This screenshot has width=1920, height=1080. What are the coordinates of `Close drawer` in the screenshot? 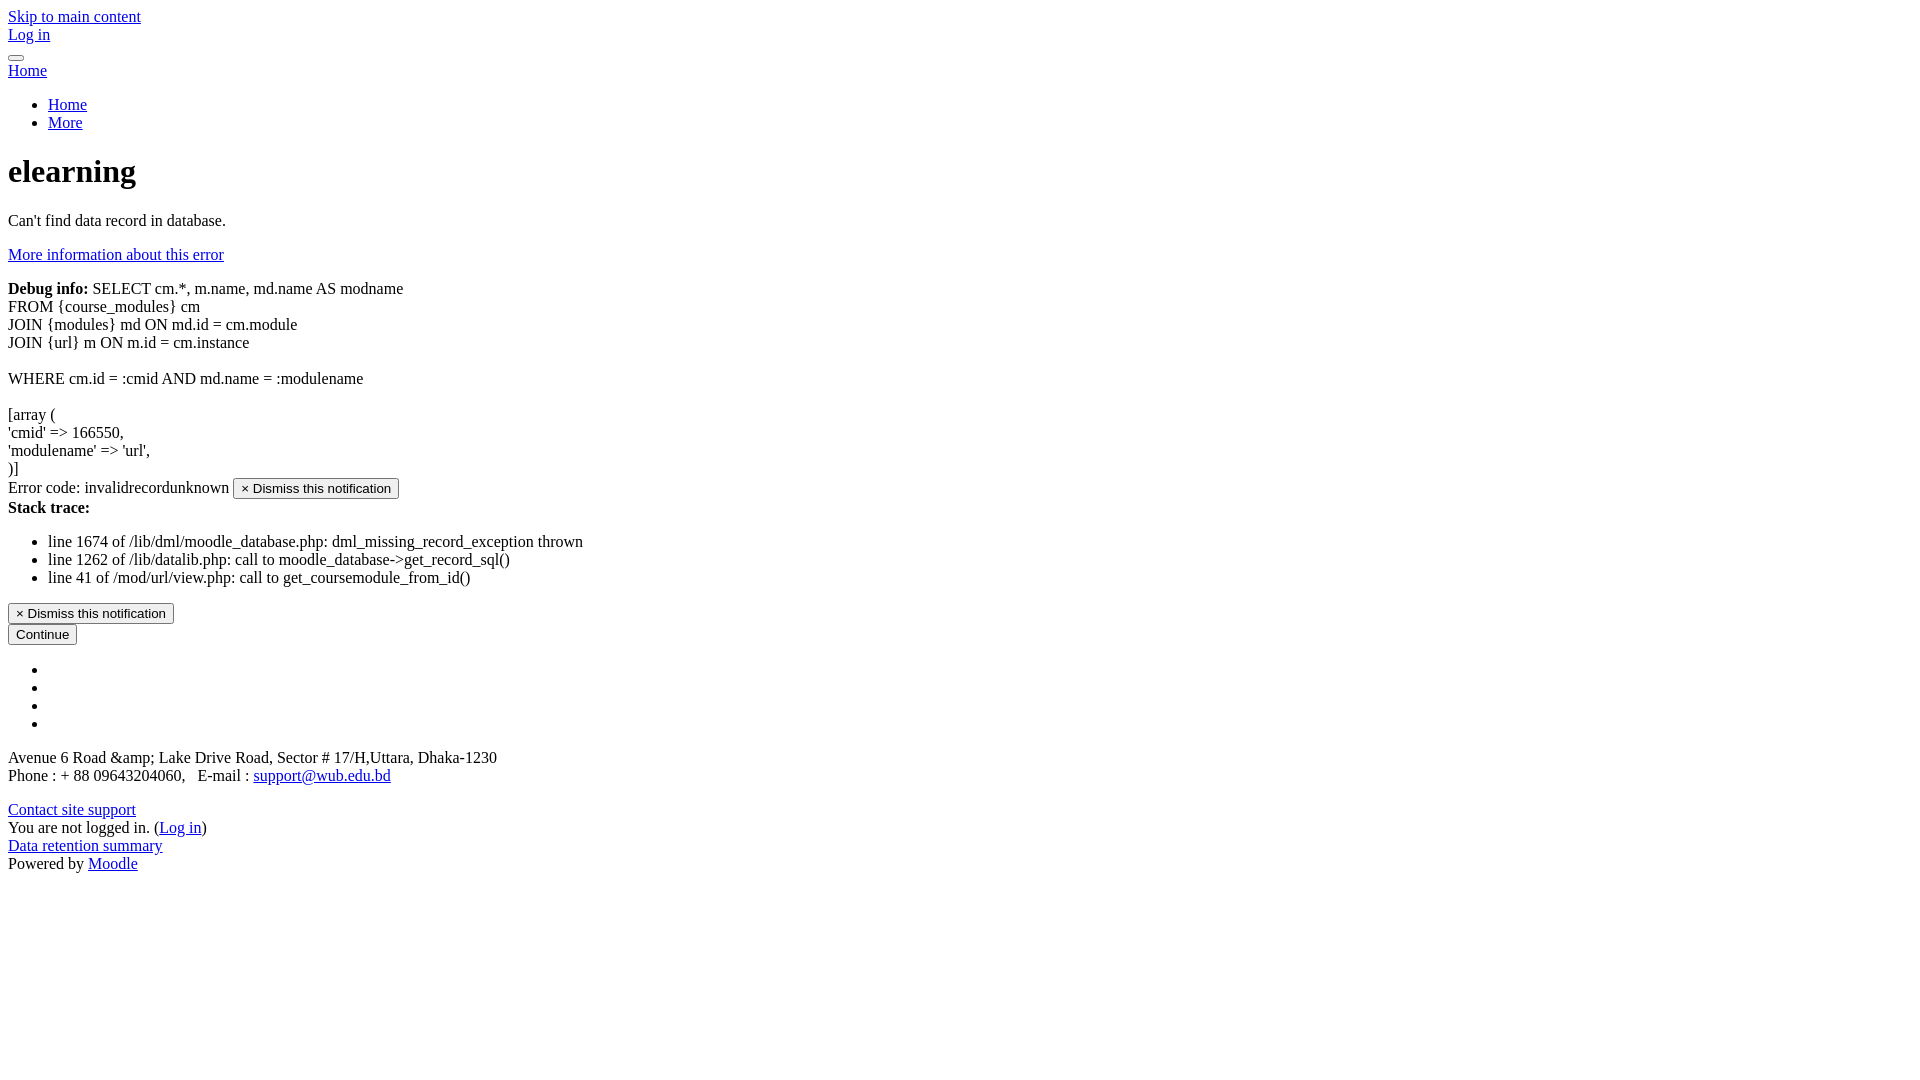 It's located at (16, 58).